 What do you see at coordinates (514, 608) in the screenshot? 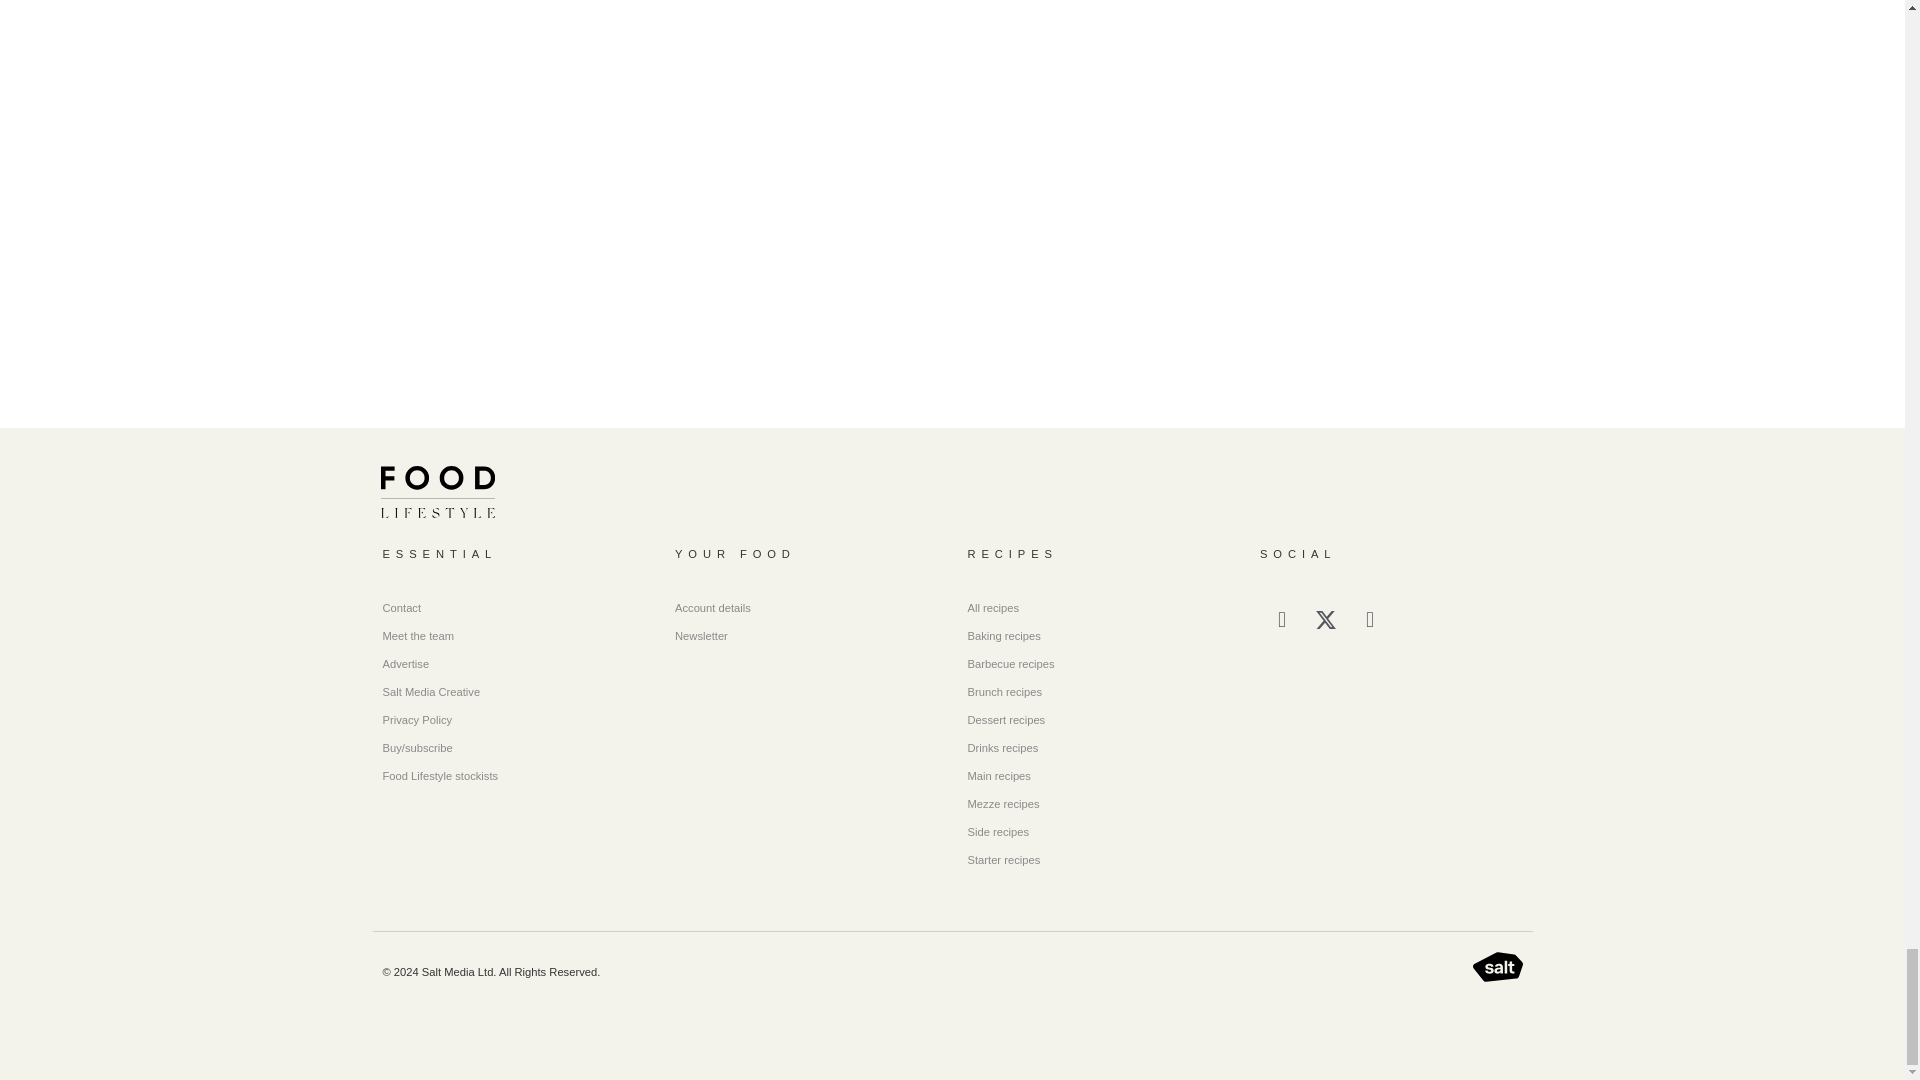
I see `Contact` at bounding box center [514, 608].